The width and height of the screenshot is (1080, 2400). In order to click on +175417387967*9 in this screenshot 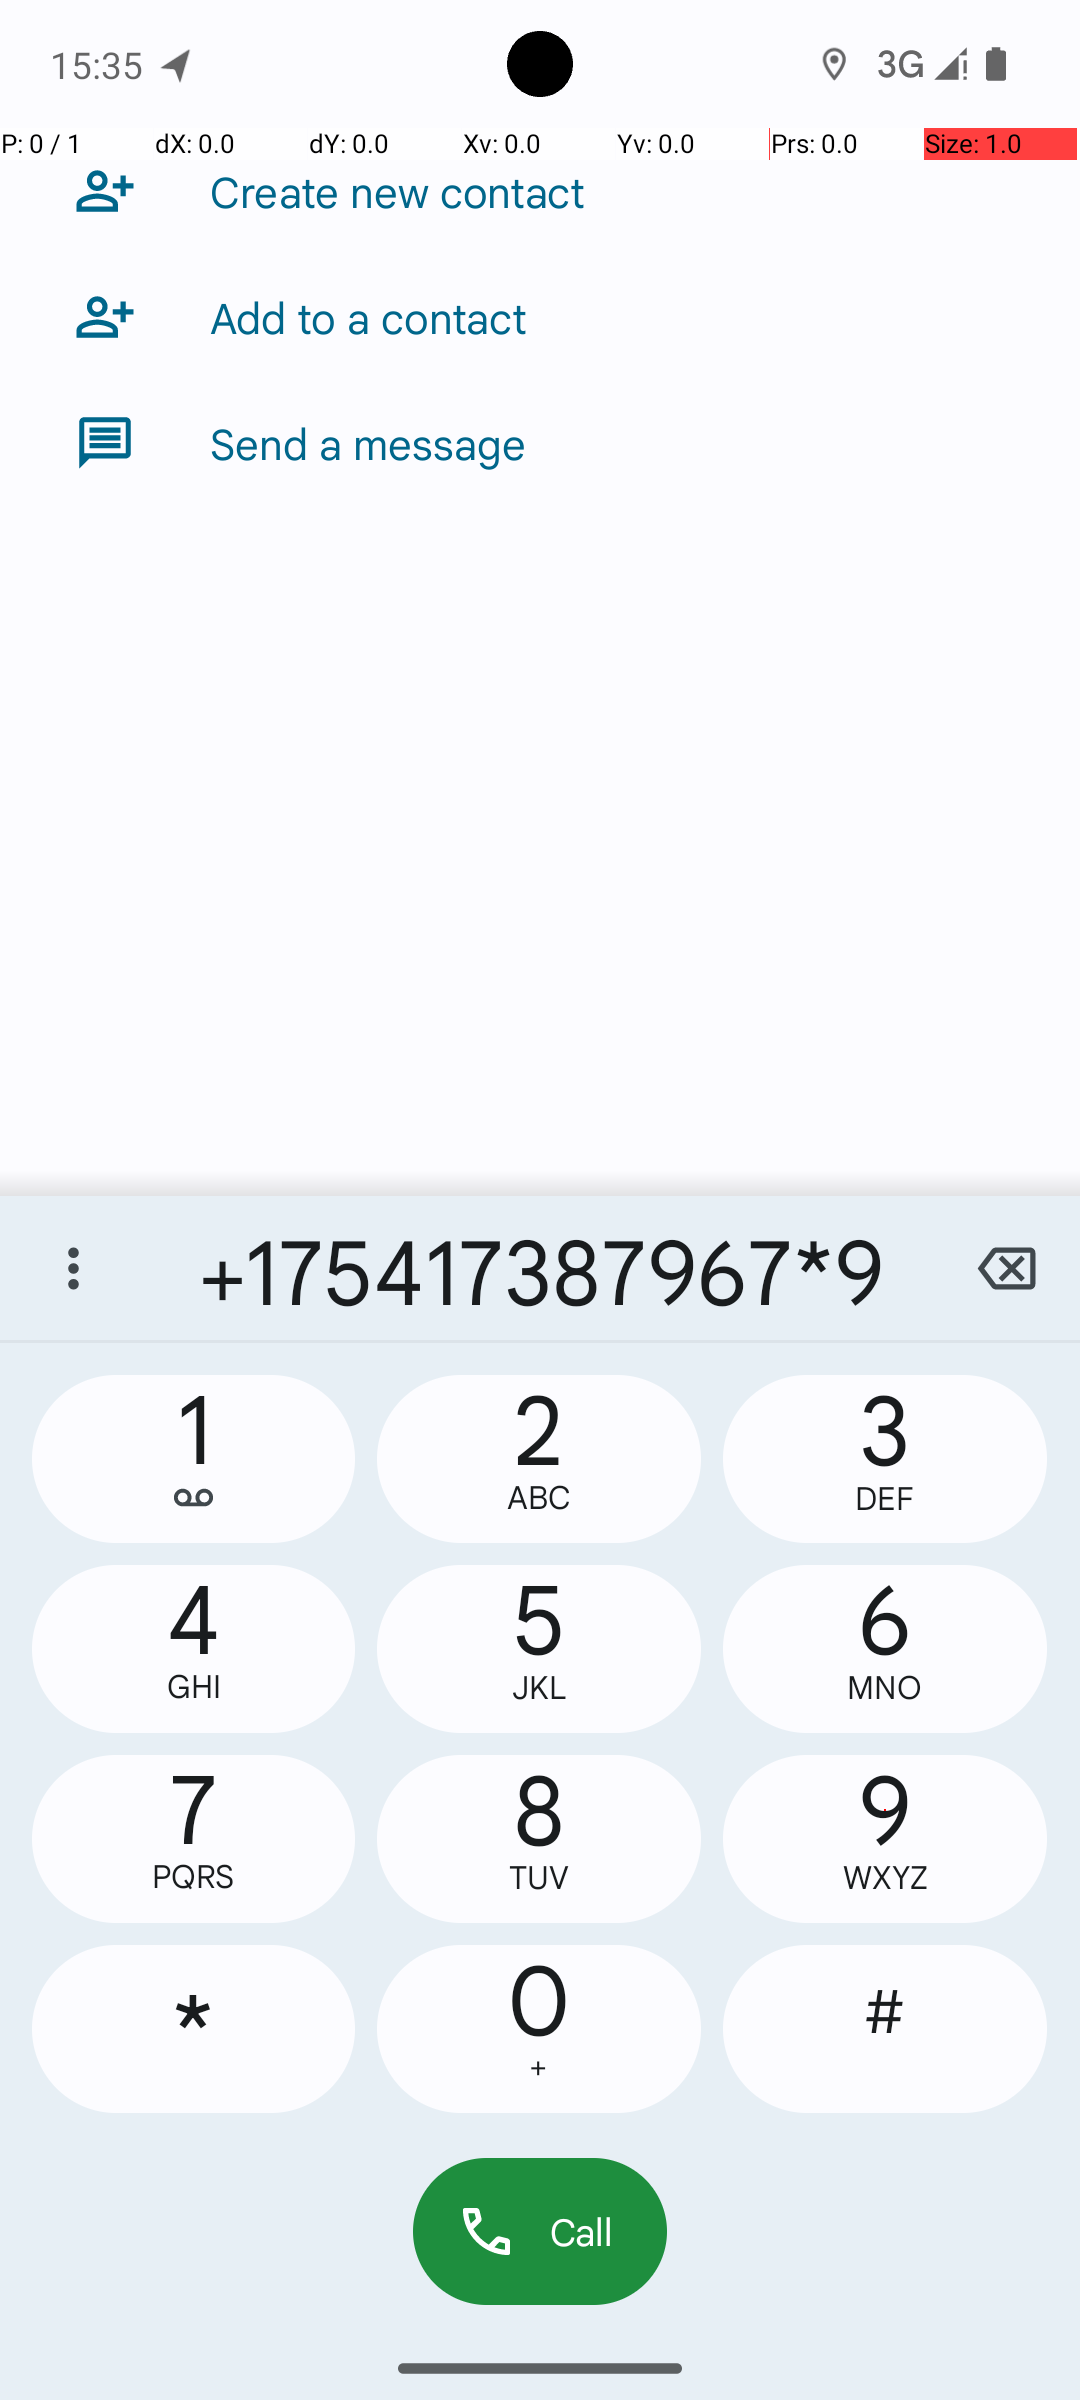, I will do `click(540, 1268)`.